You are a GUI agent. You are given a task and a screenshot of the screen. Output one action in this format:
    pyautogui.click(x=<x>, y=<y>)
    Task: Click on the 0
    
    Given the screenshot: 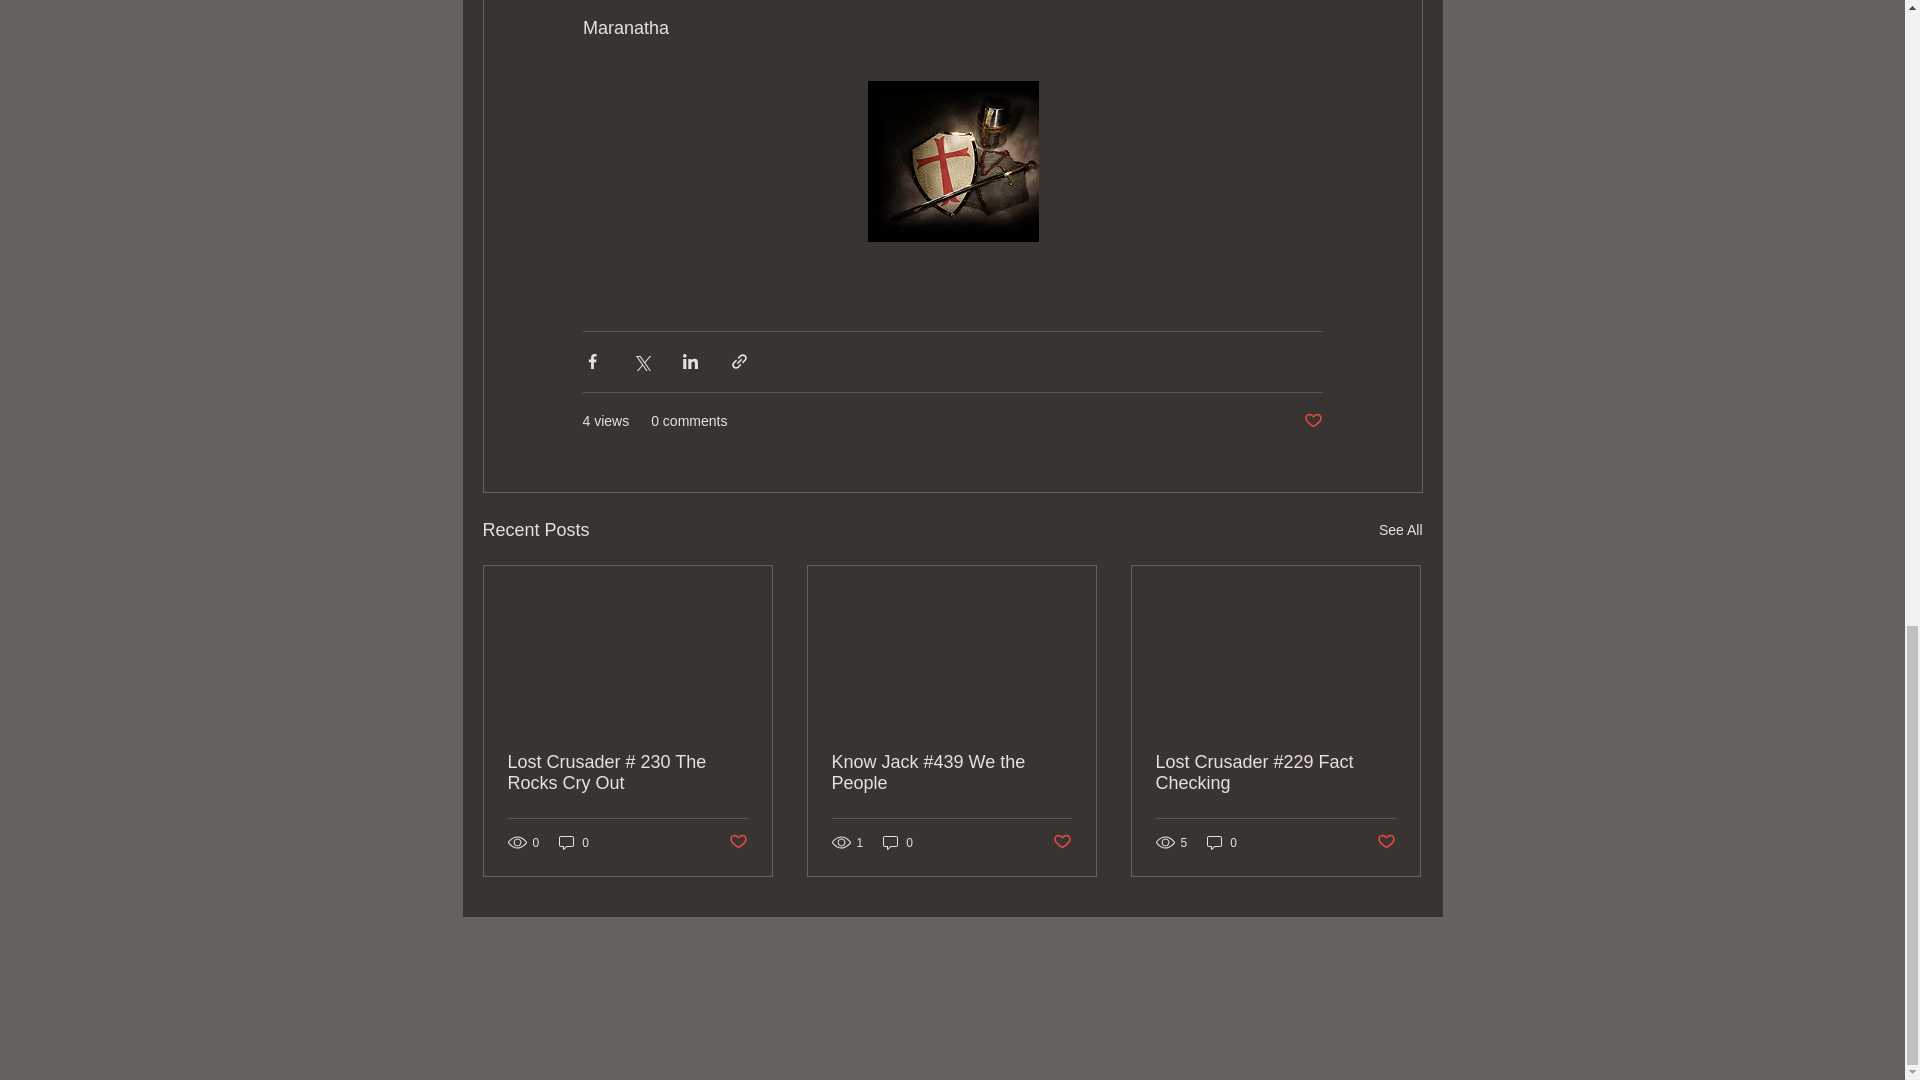 What is the action you would take?
    pyautogui.click(x=574, y=842)
    